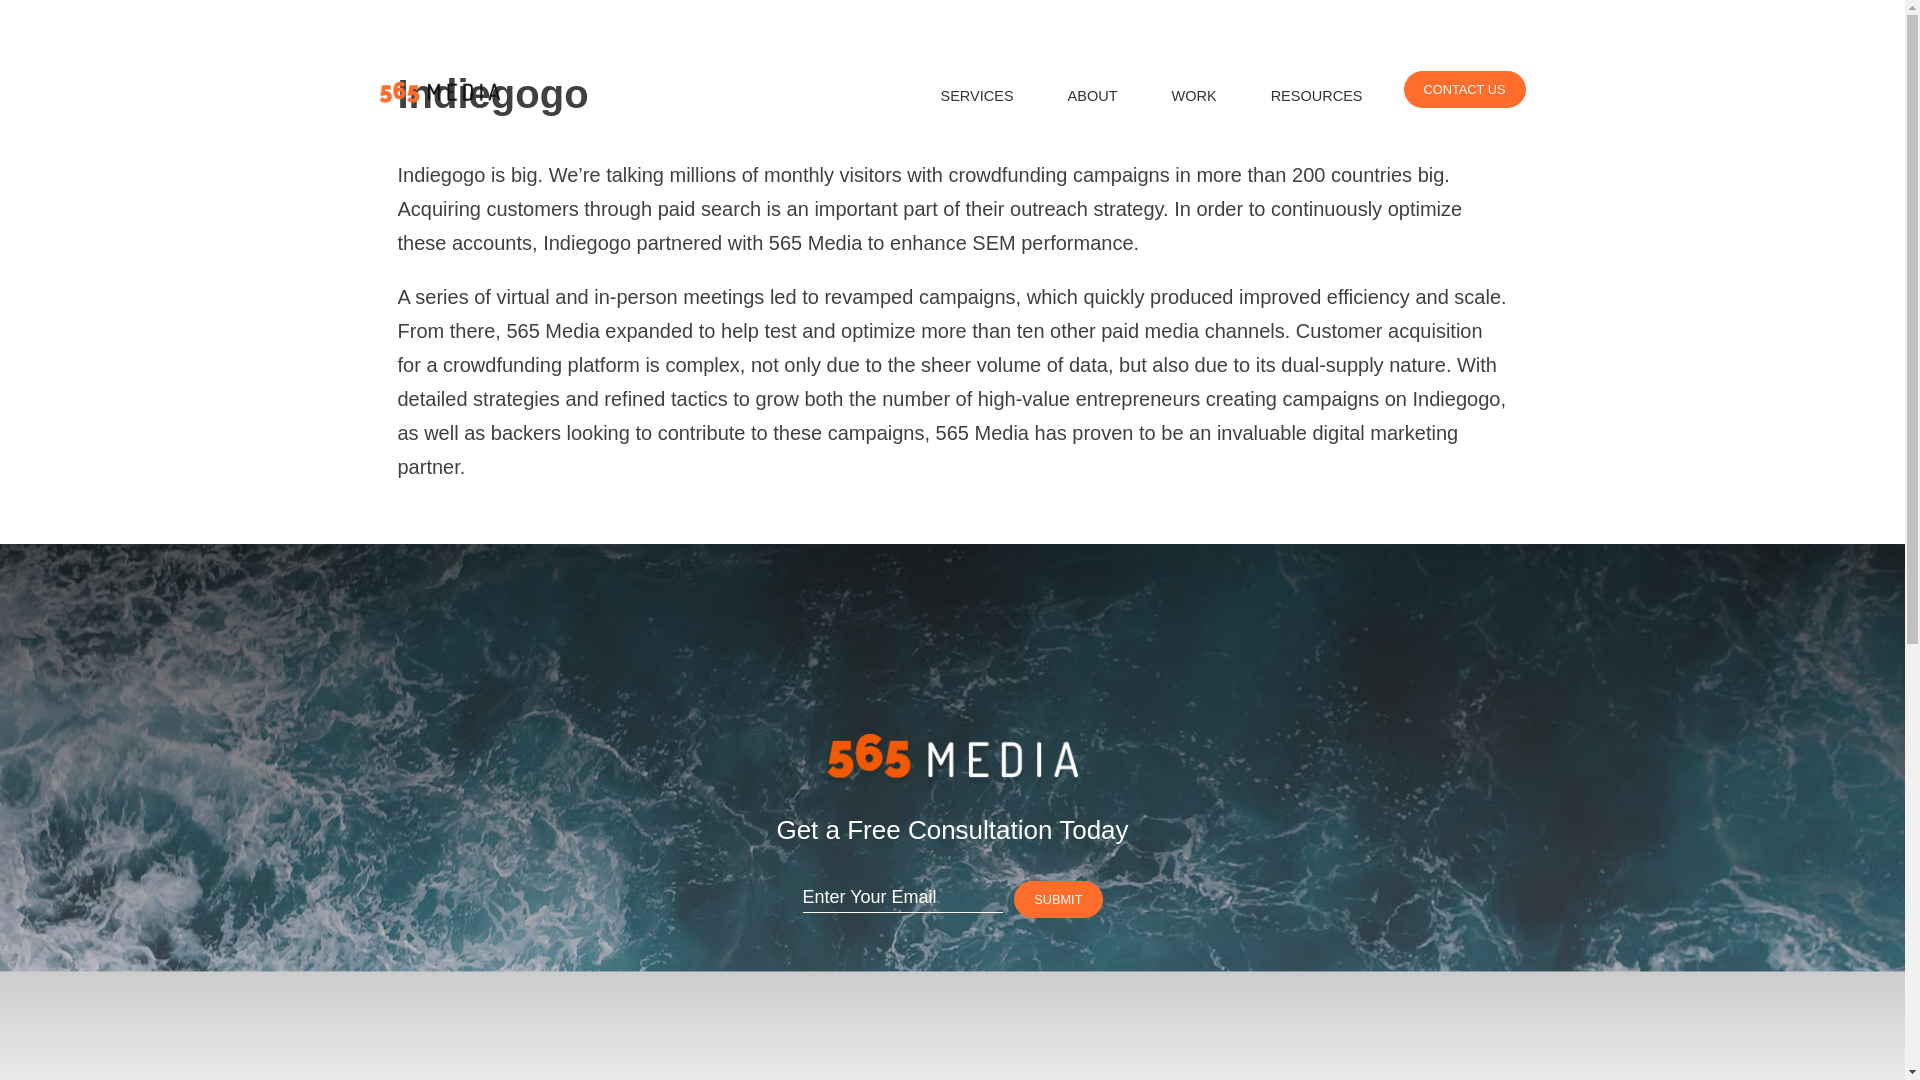 The width and height of the screenshot is (1920, 1080). What do you see at coordinates (1194, 96) in the screenshot?
I see `WORK` at bounding box center [1194, 96].